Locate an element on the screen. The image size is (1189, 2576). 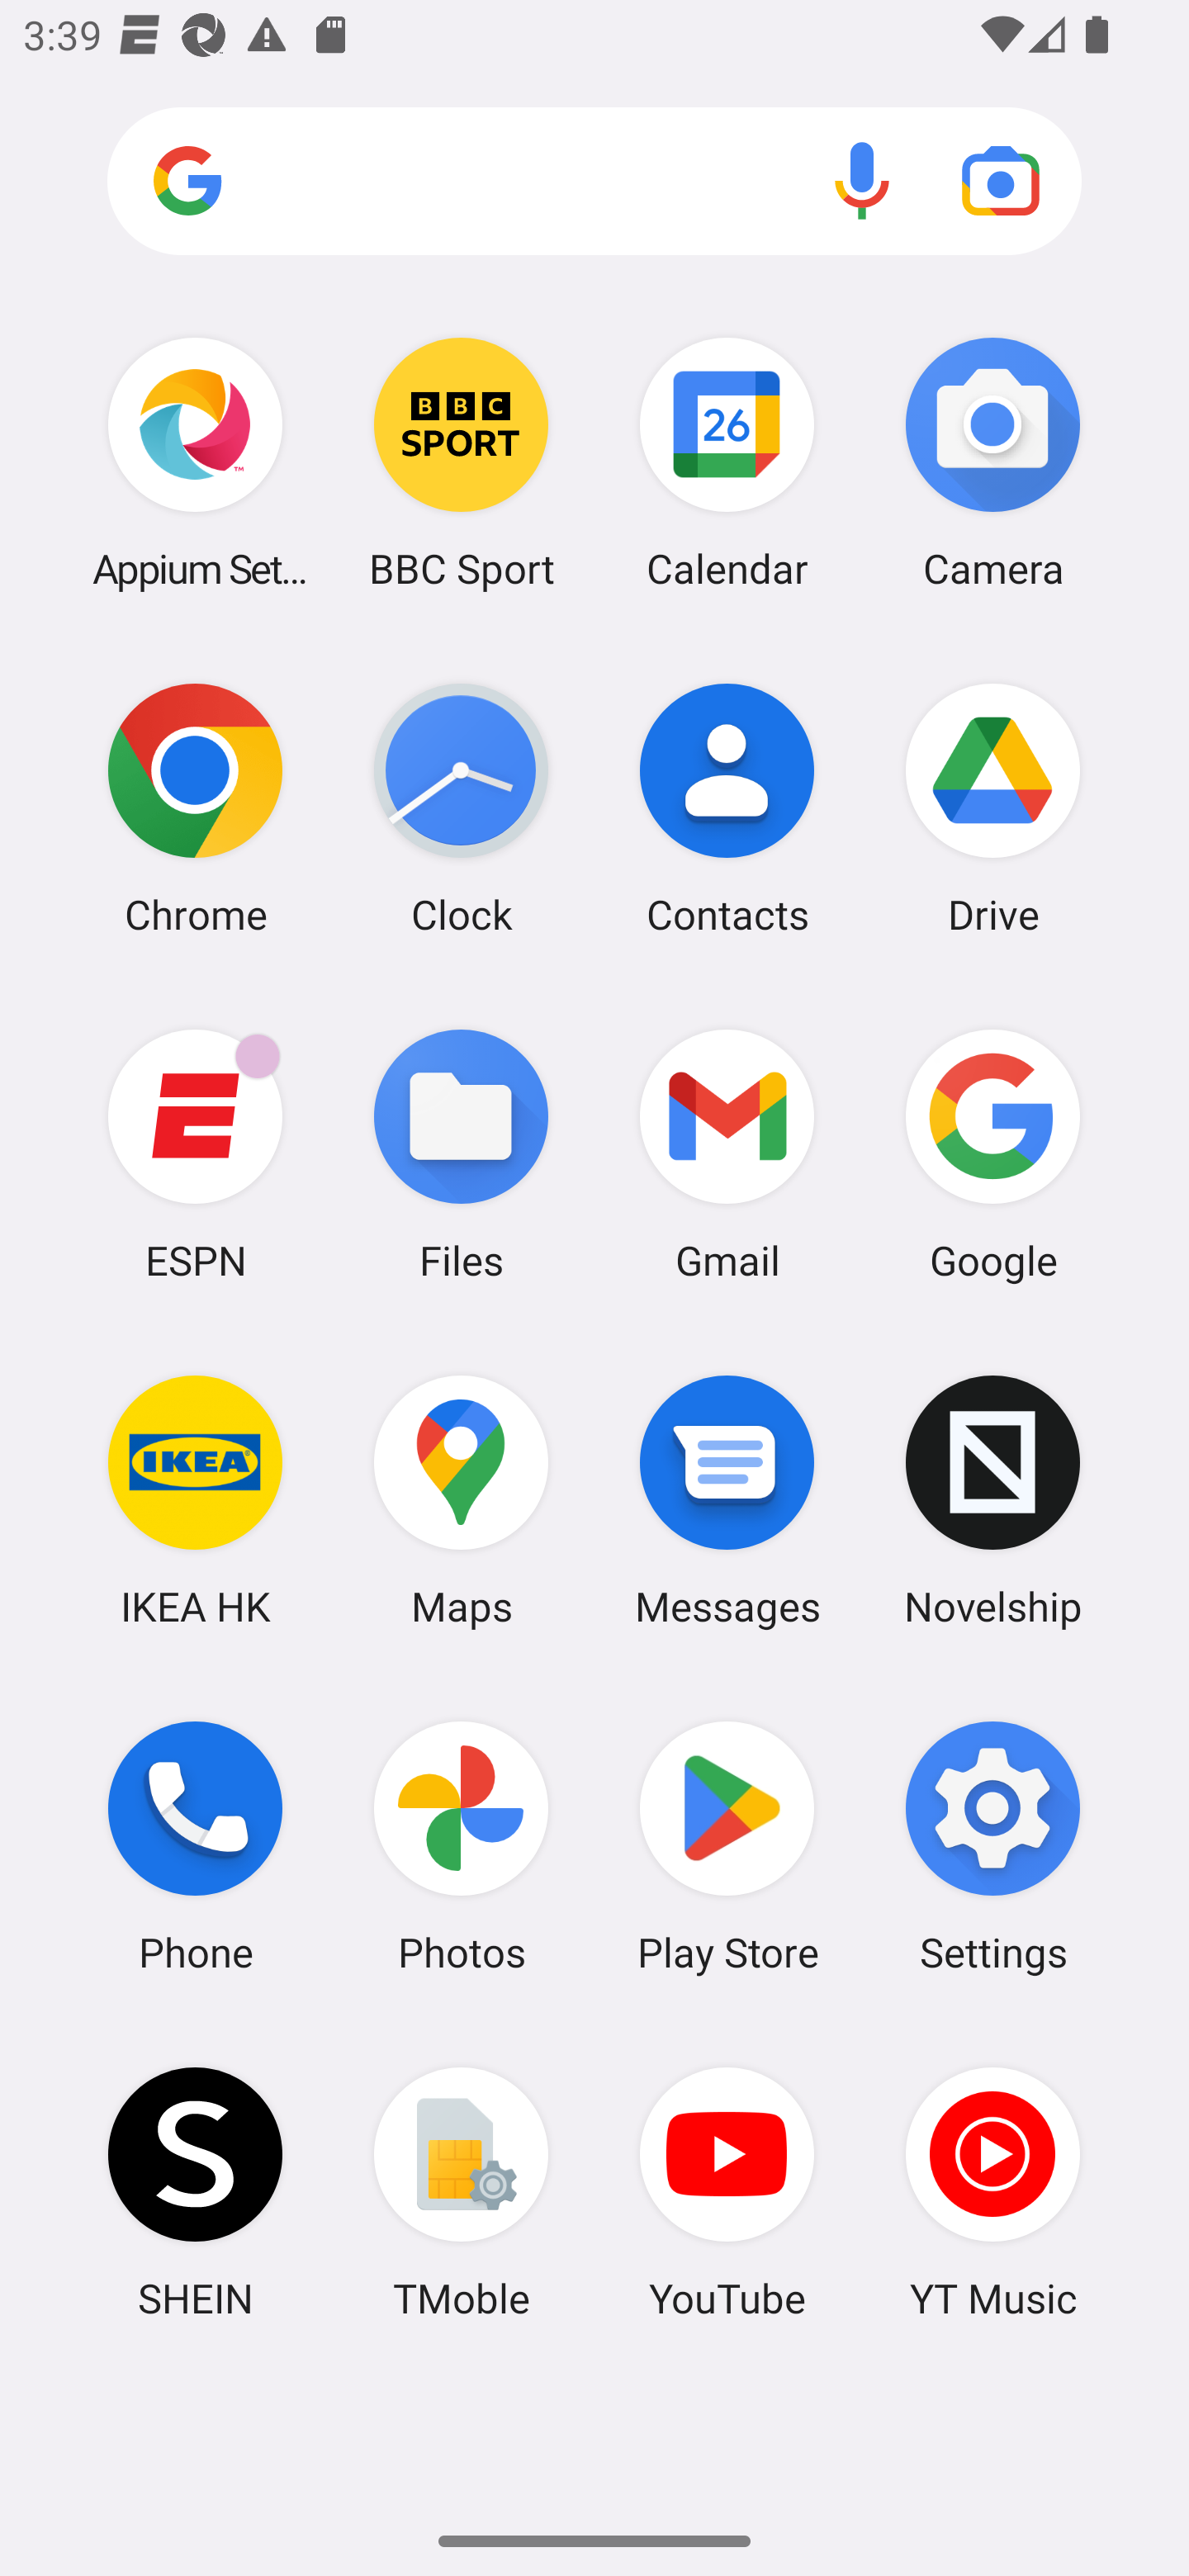
BBC Sport is located at coordinates (461, 462).